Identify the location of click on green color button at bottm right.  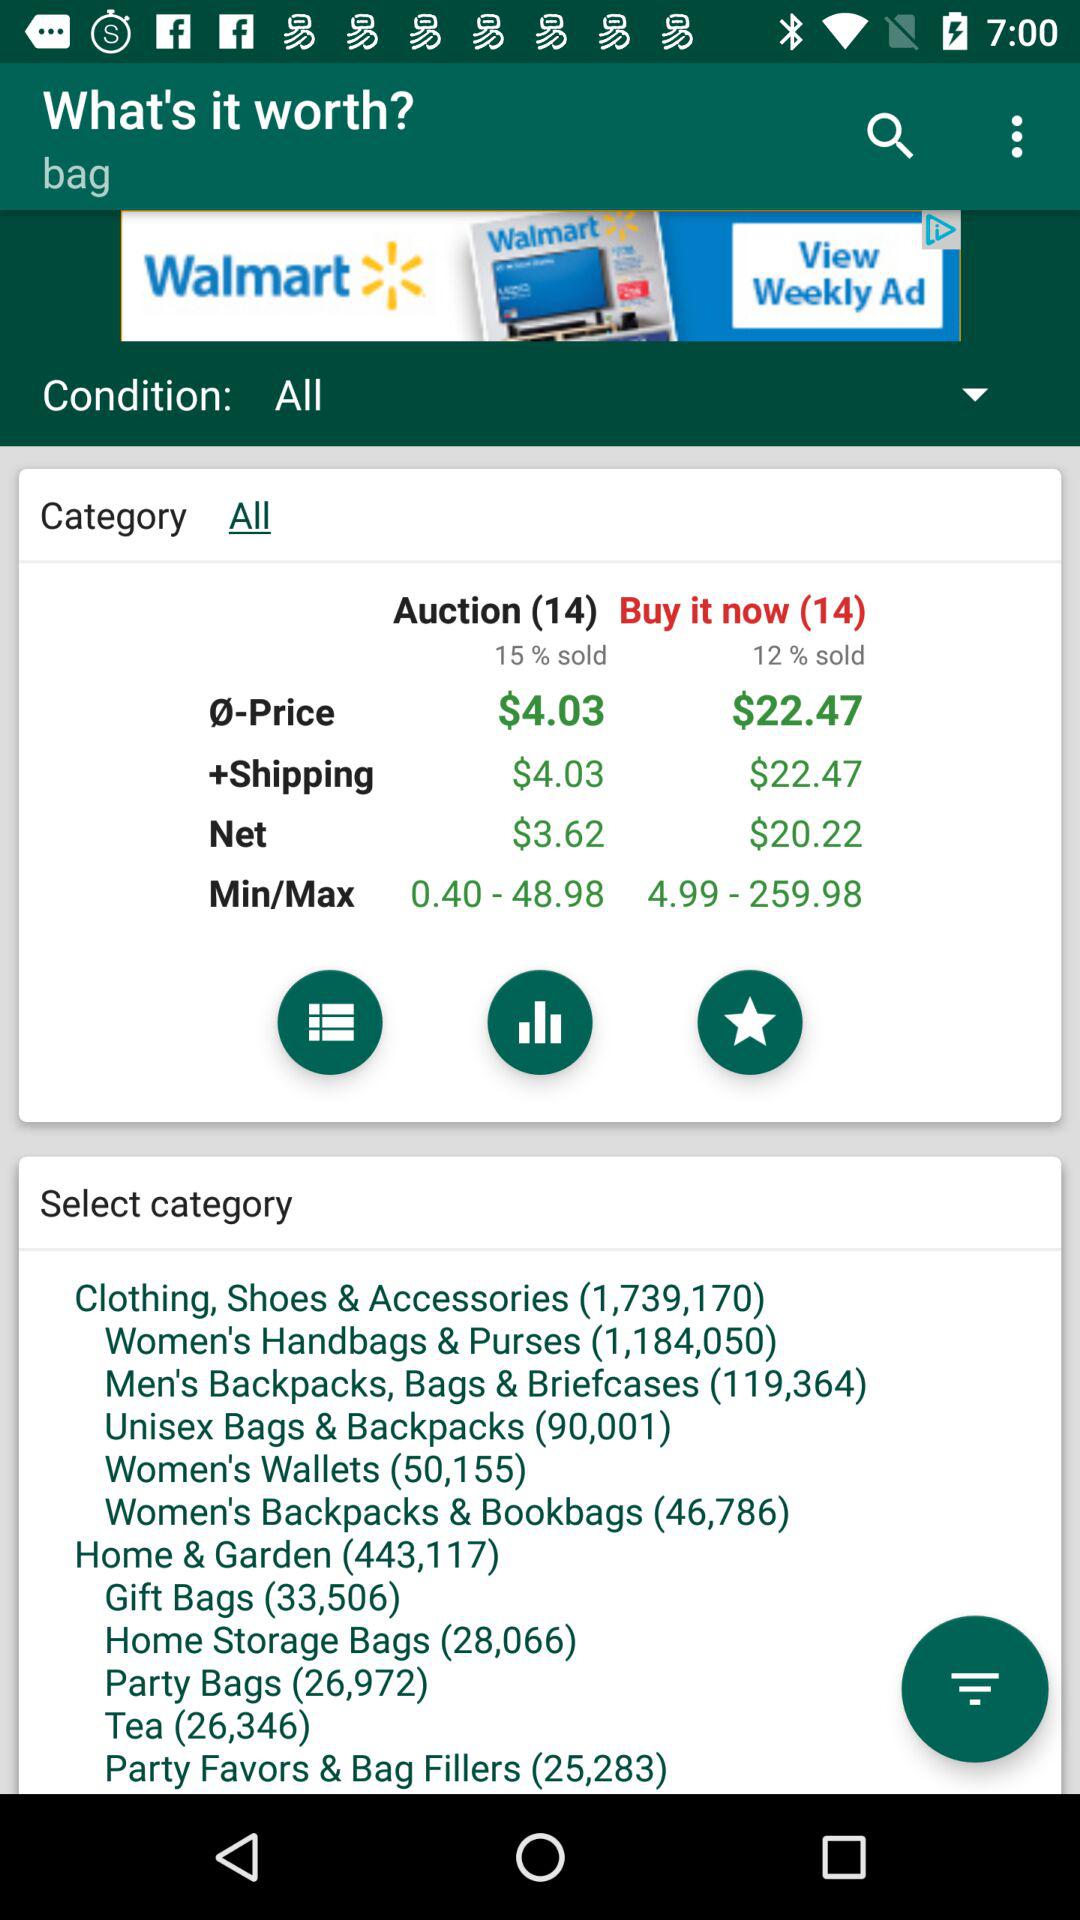
(974, 1689).